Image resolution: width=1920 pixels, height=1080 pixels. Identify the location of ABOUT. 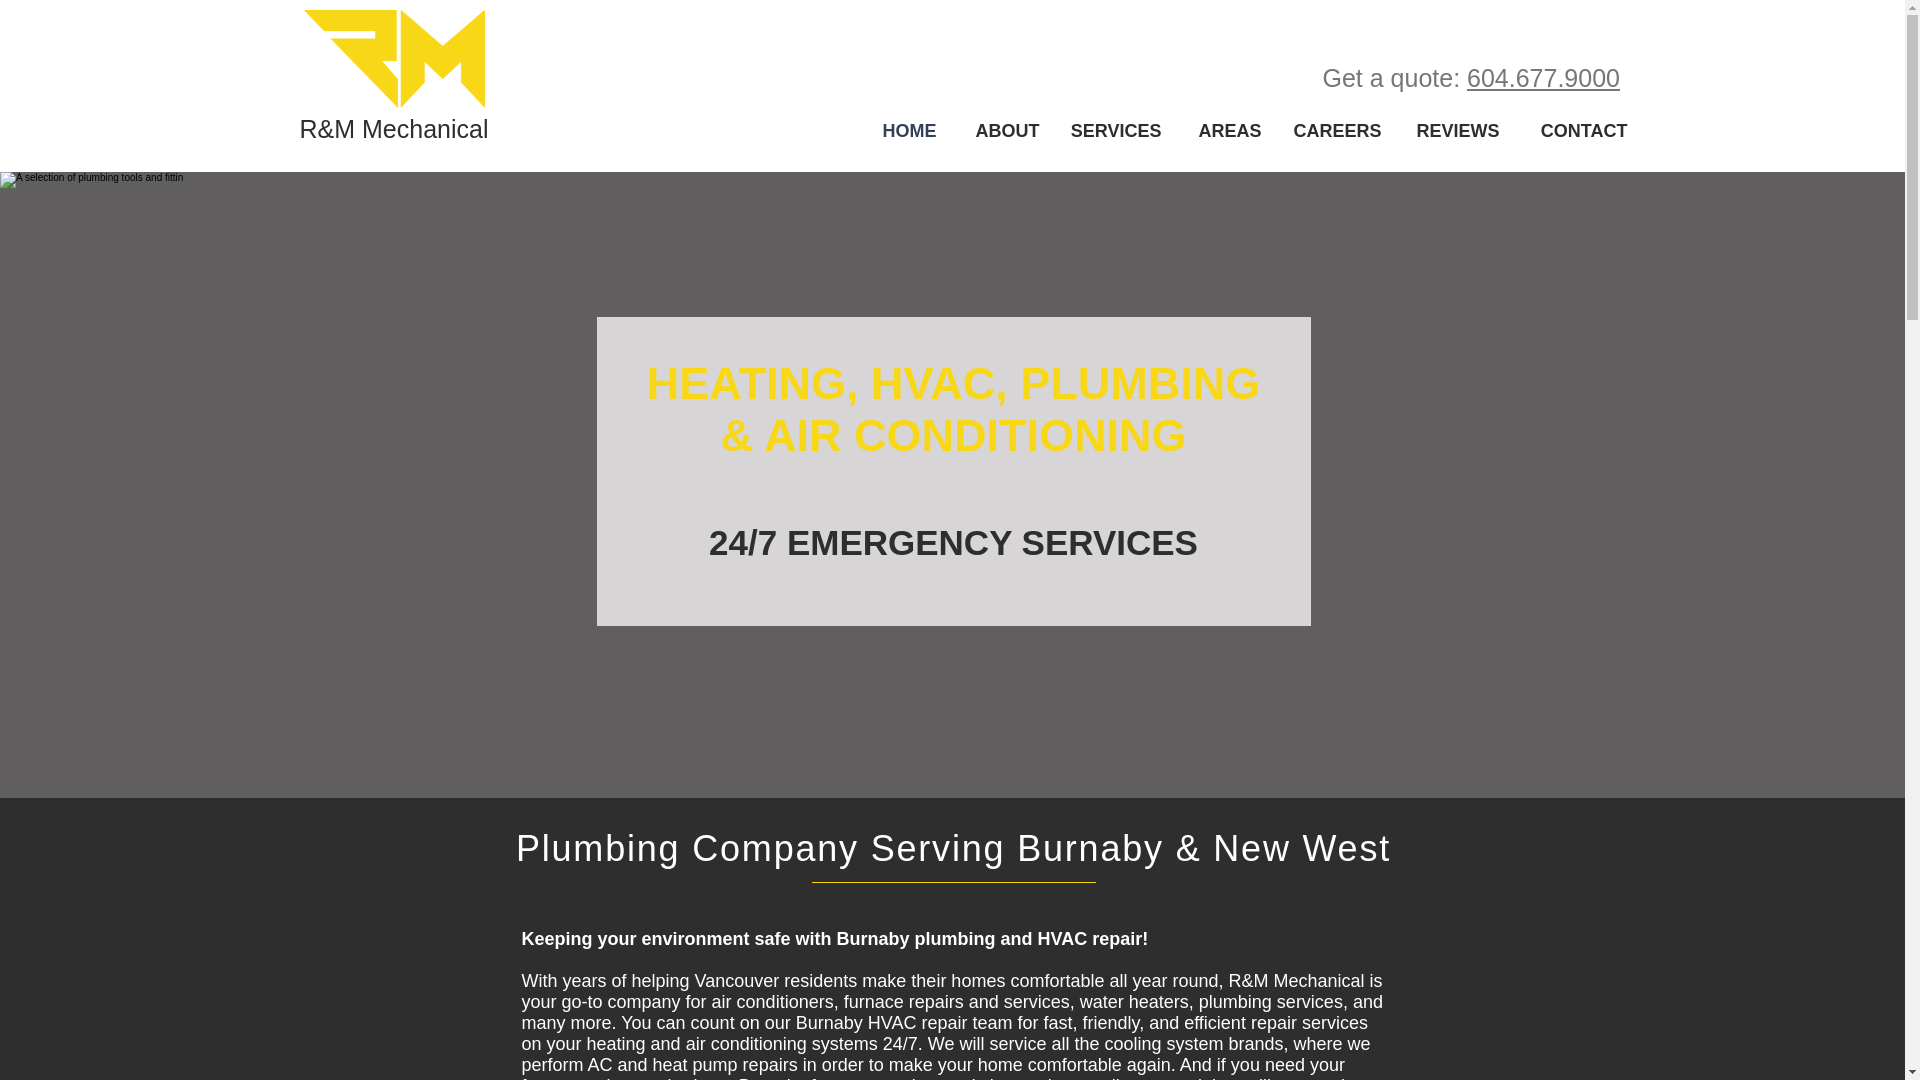
(1003, 130).